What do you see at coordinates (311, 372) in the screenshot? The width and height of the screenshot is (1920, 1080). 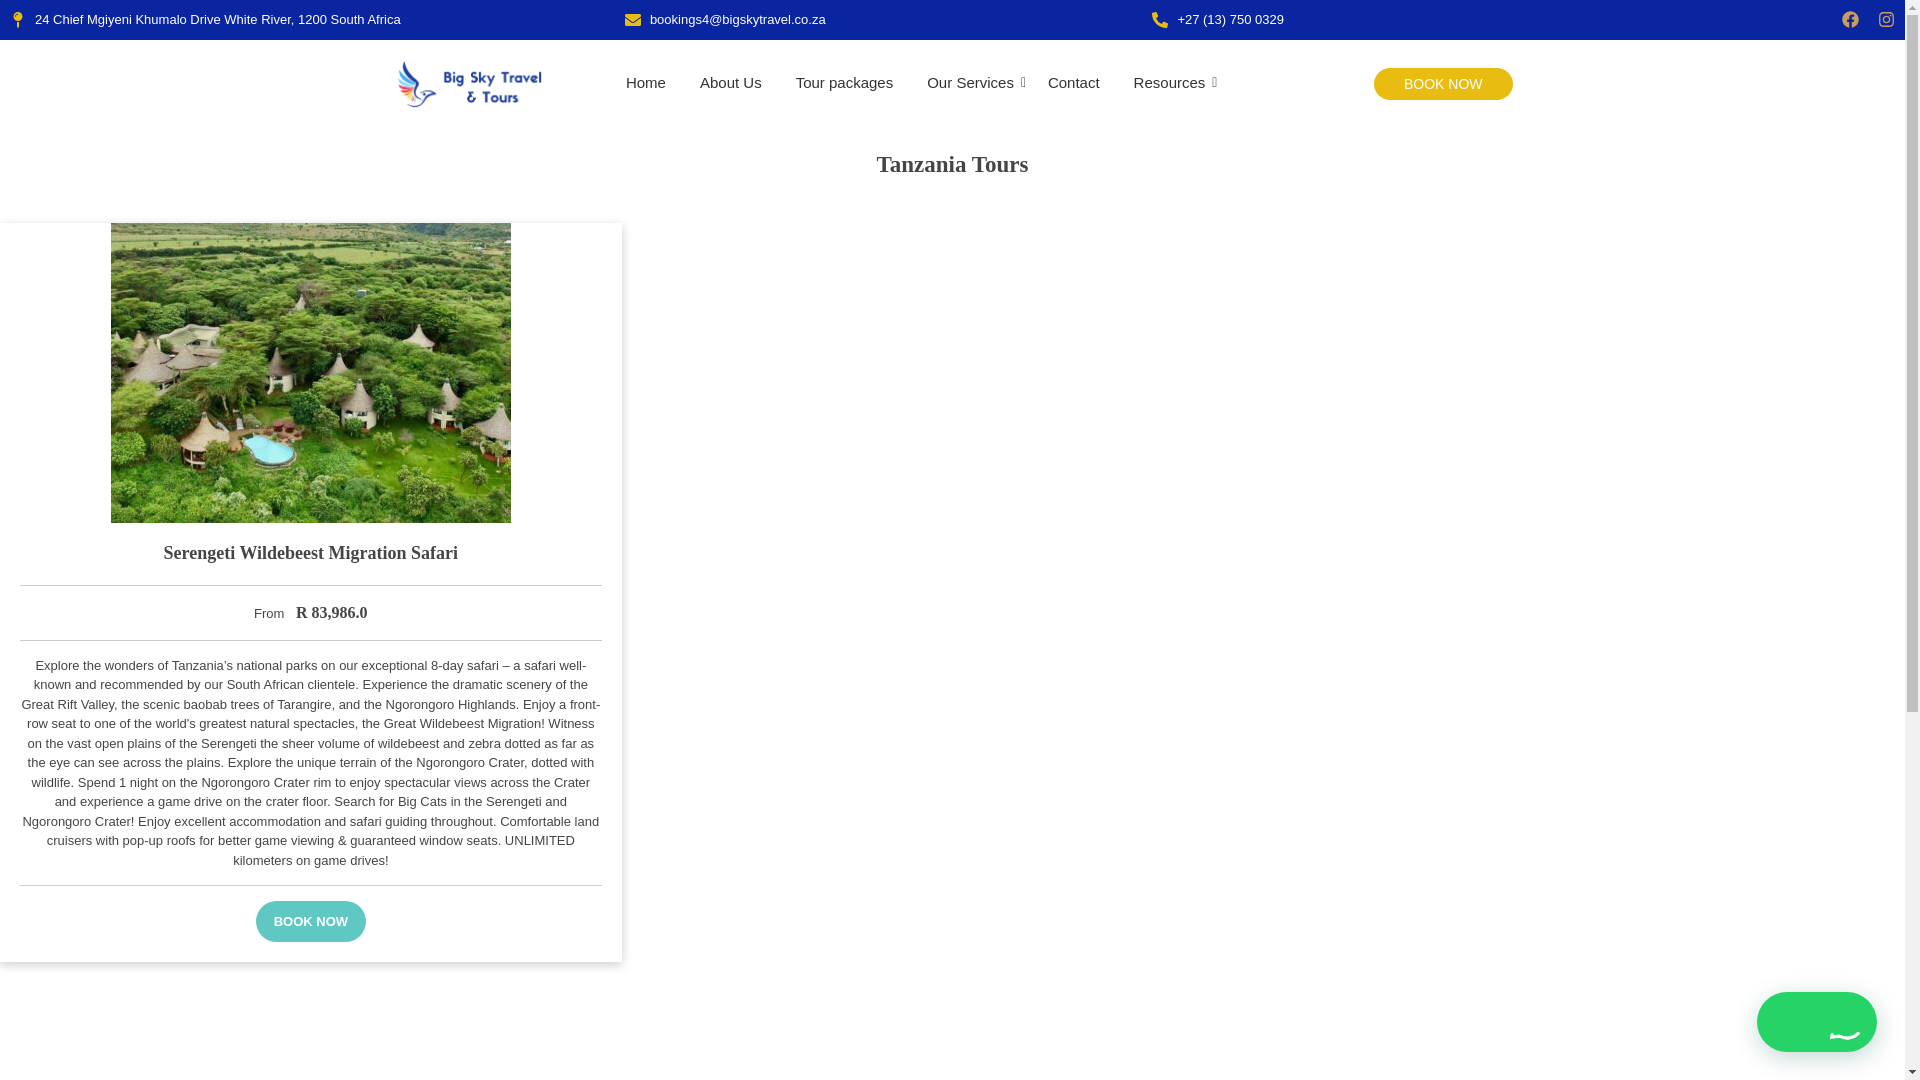 I see `Serengeti Wildebeest Migration Safari` at bounding box center [311, 372].